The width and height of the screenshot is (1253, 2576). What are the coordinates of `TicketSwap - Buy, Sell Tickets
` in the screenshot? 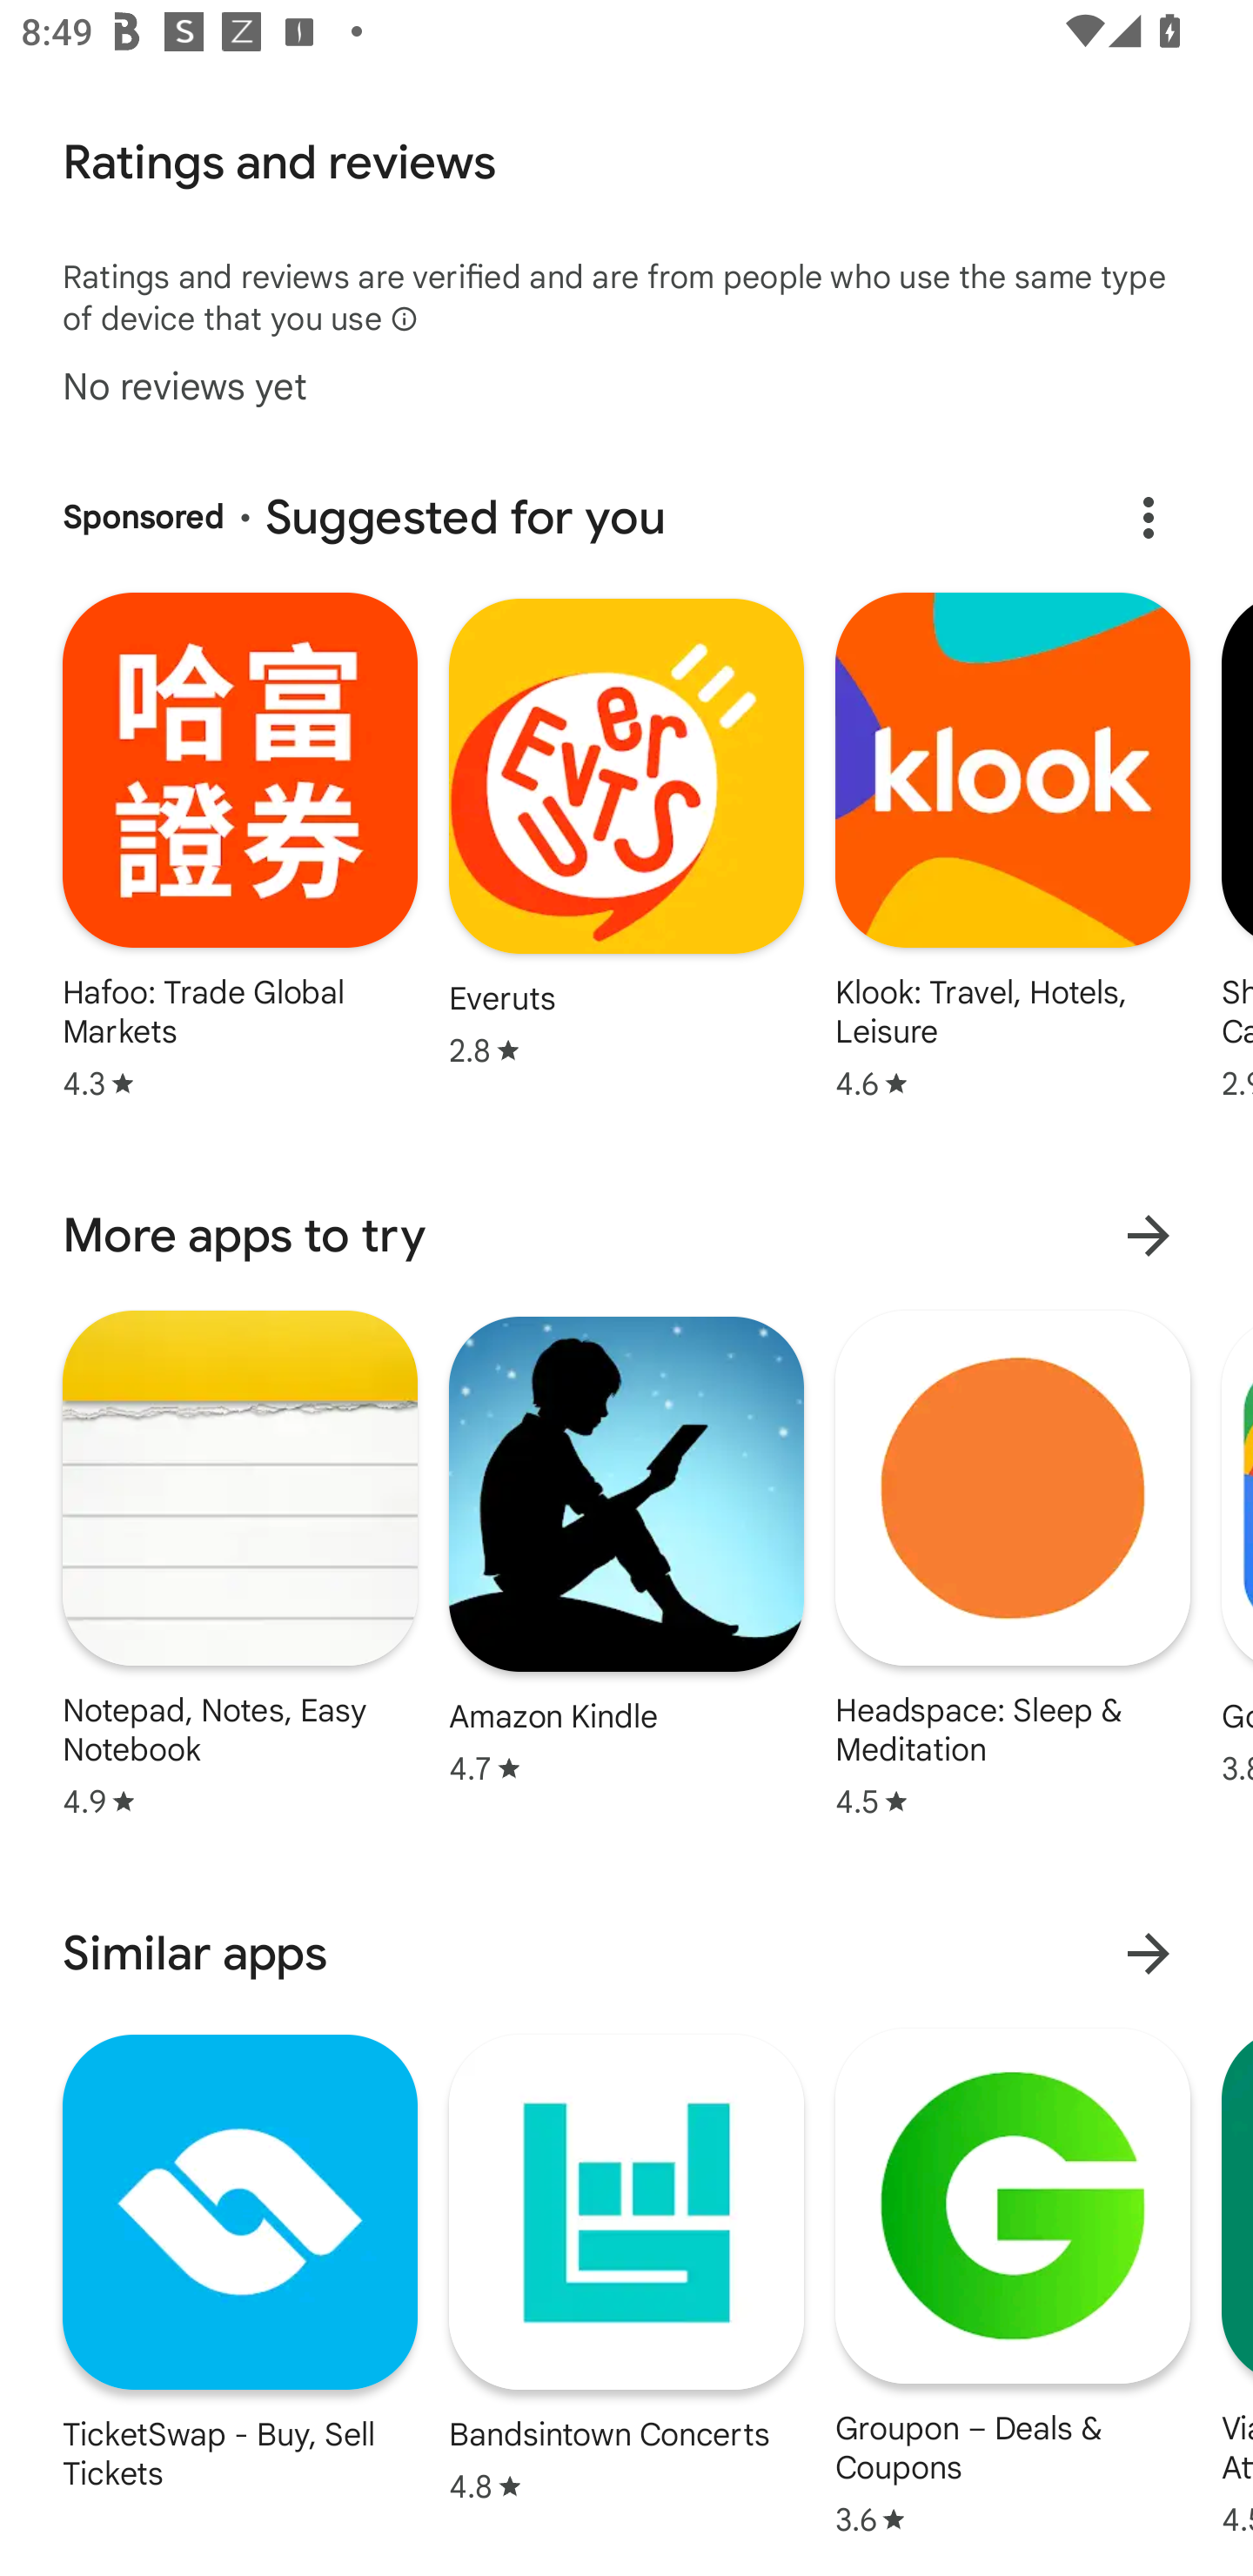 It's located at (240, 2261).